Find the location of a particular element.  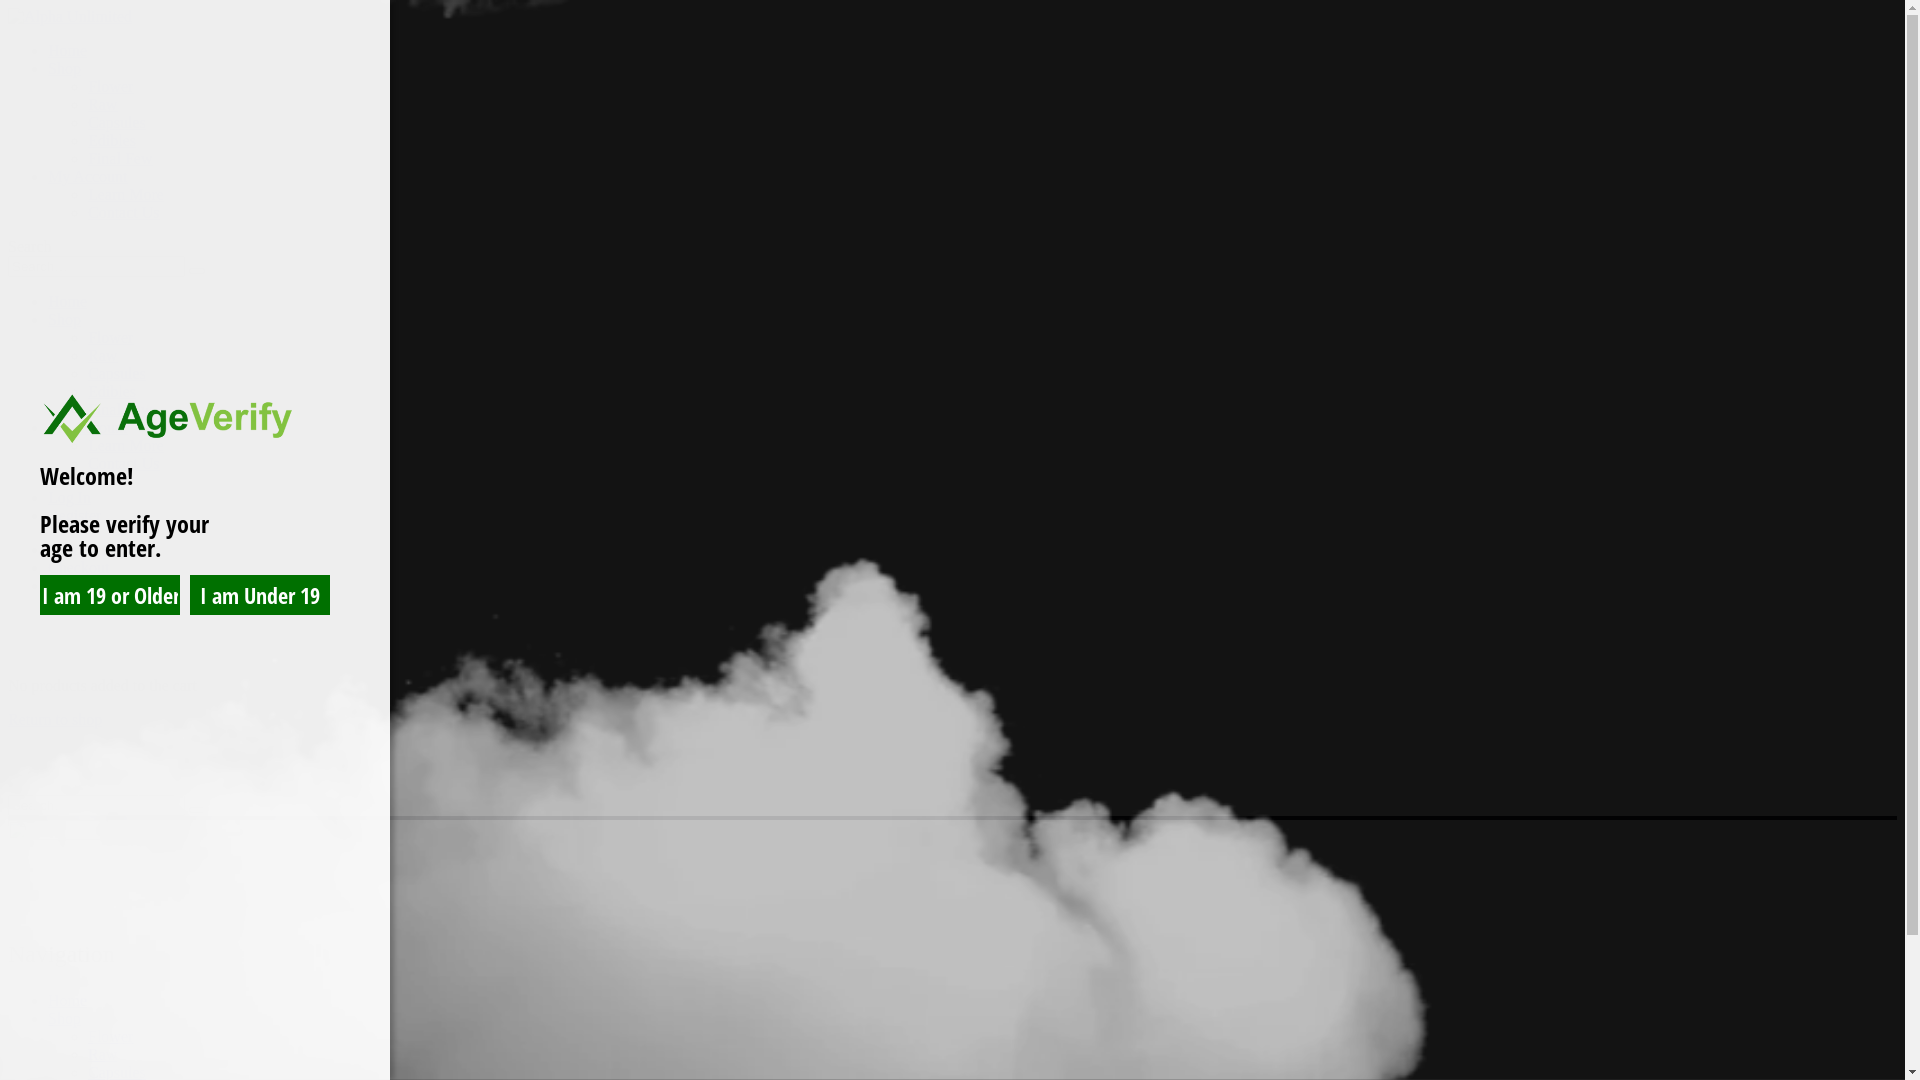

Order Complete is located at coordinates (100, 586).